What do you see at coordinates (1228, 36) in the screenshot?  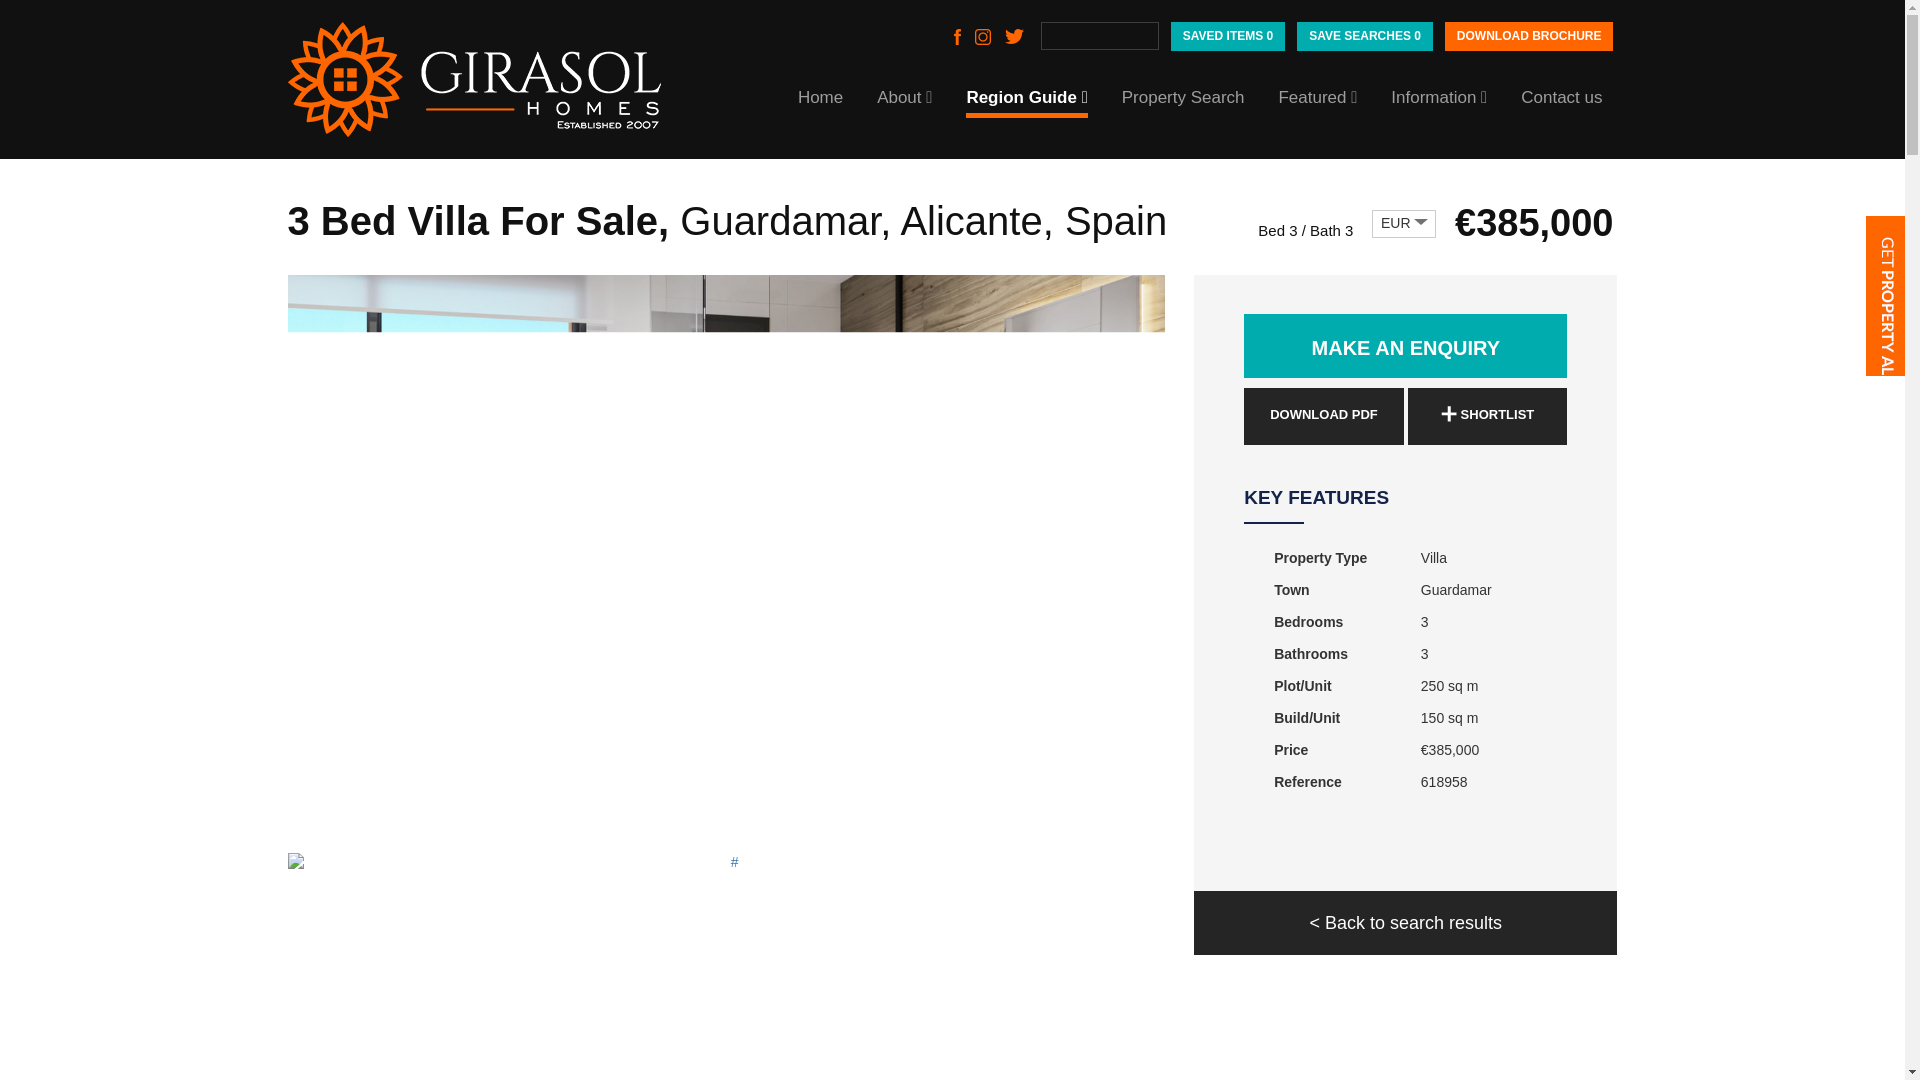 I see `SAVED ITEMS 0` at bounding box center [1228, 36].